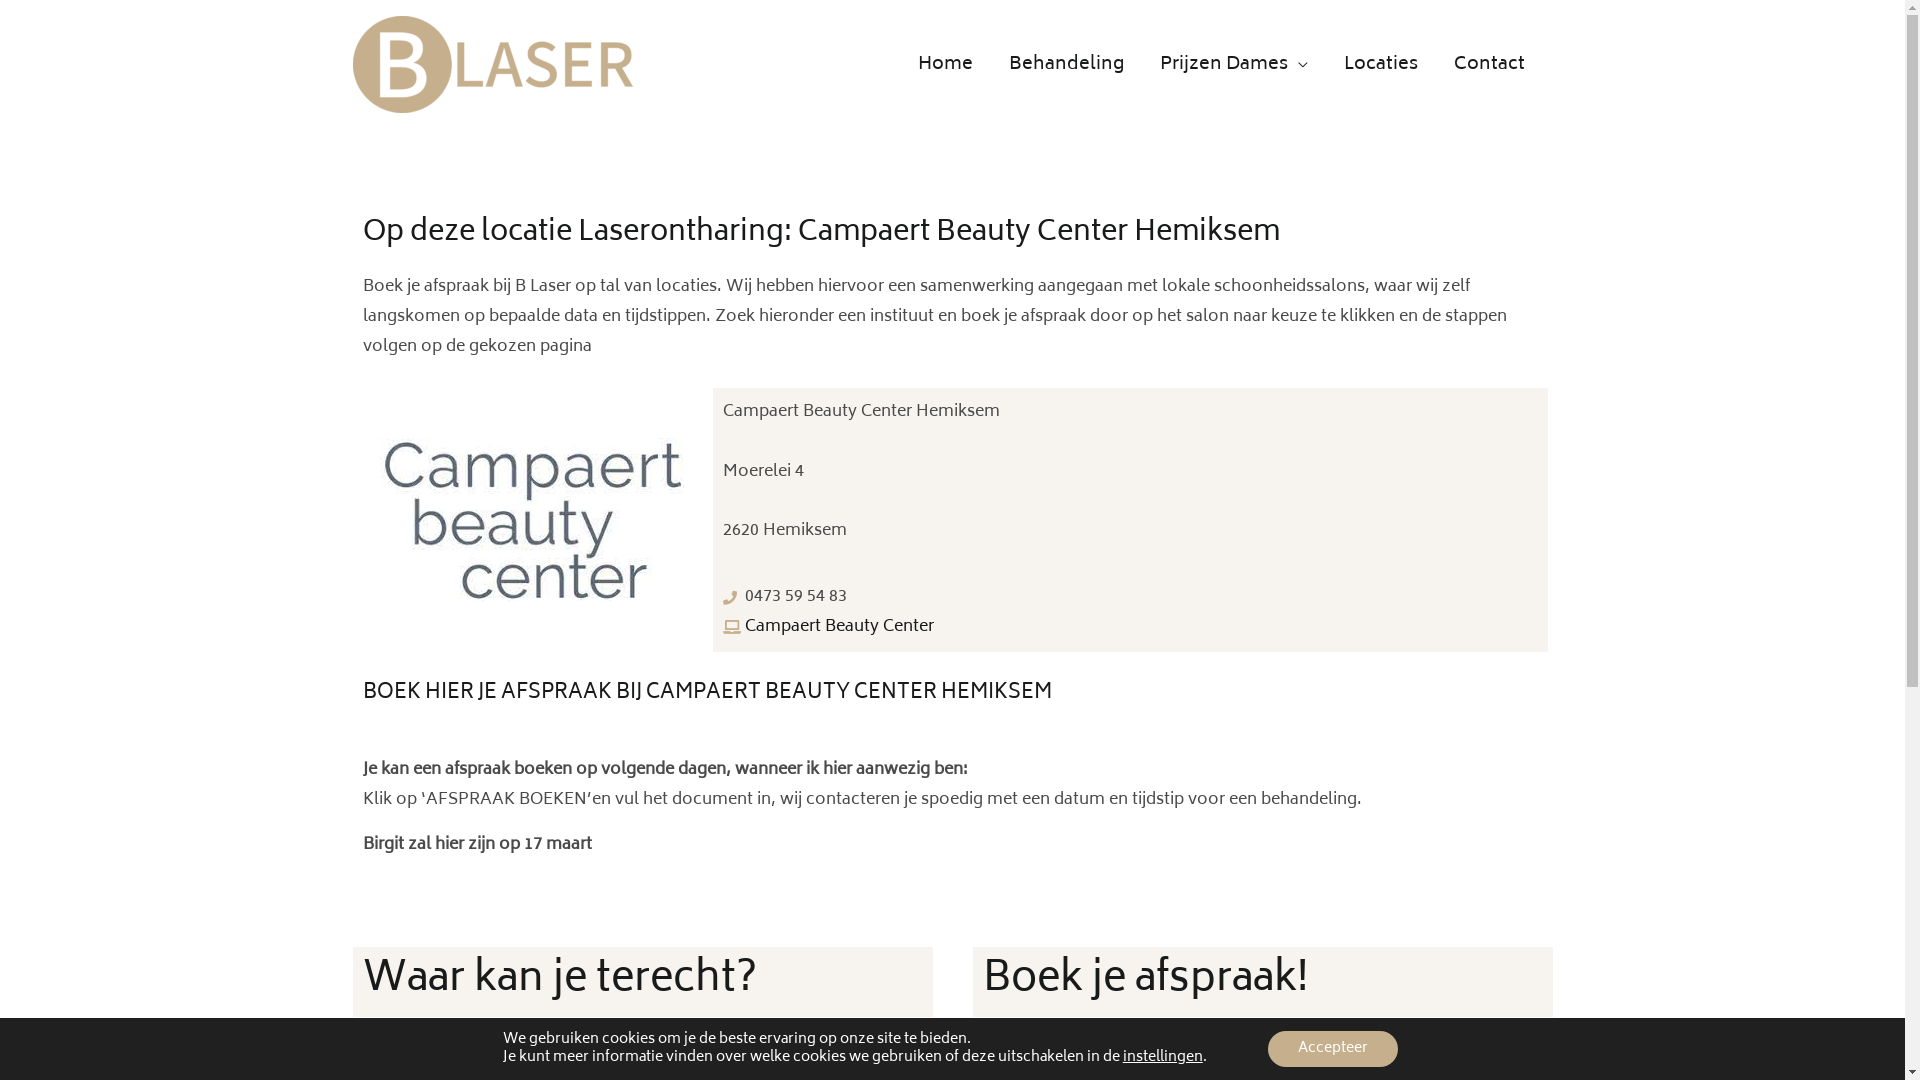  What do you see at coordinates (1163, 1058) in the screenshot?
I see `instellingen` at bounding box center [1163, 1058].